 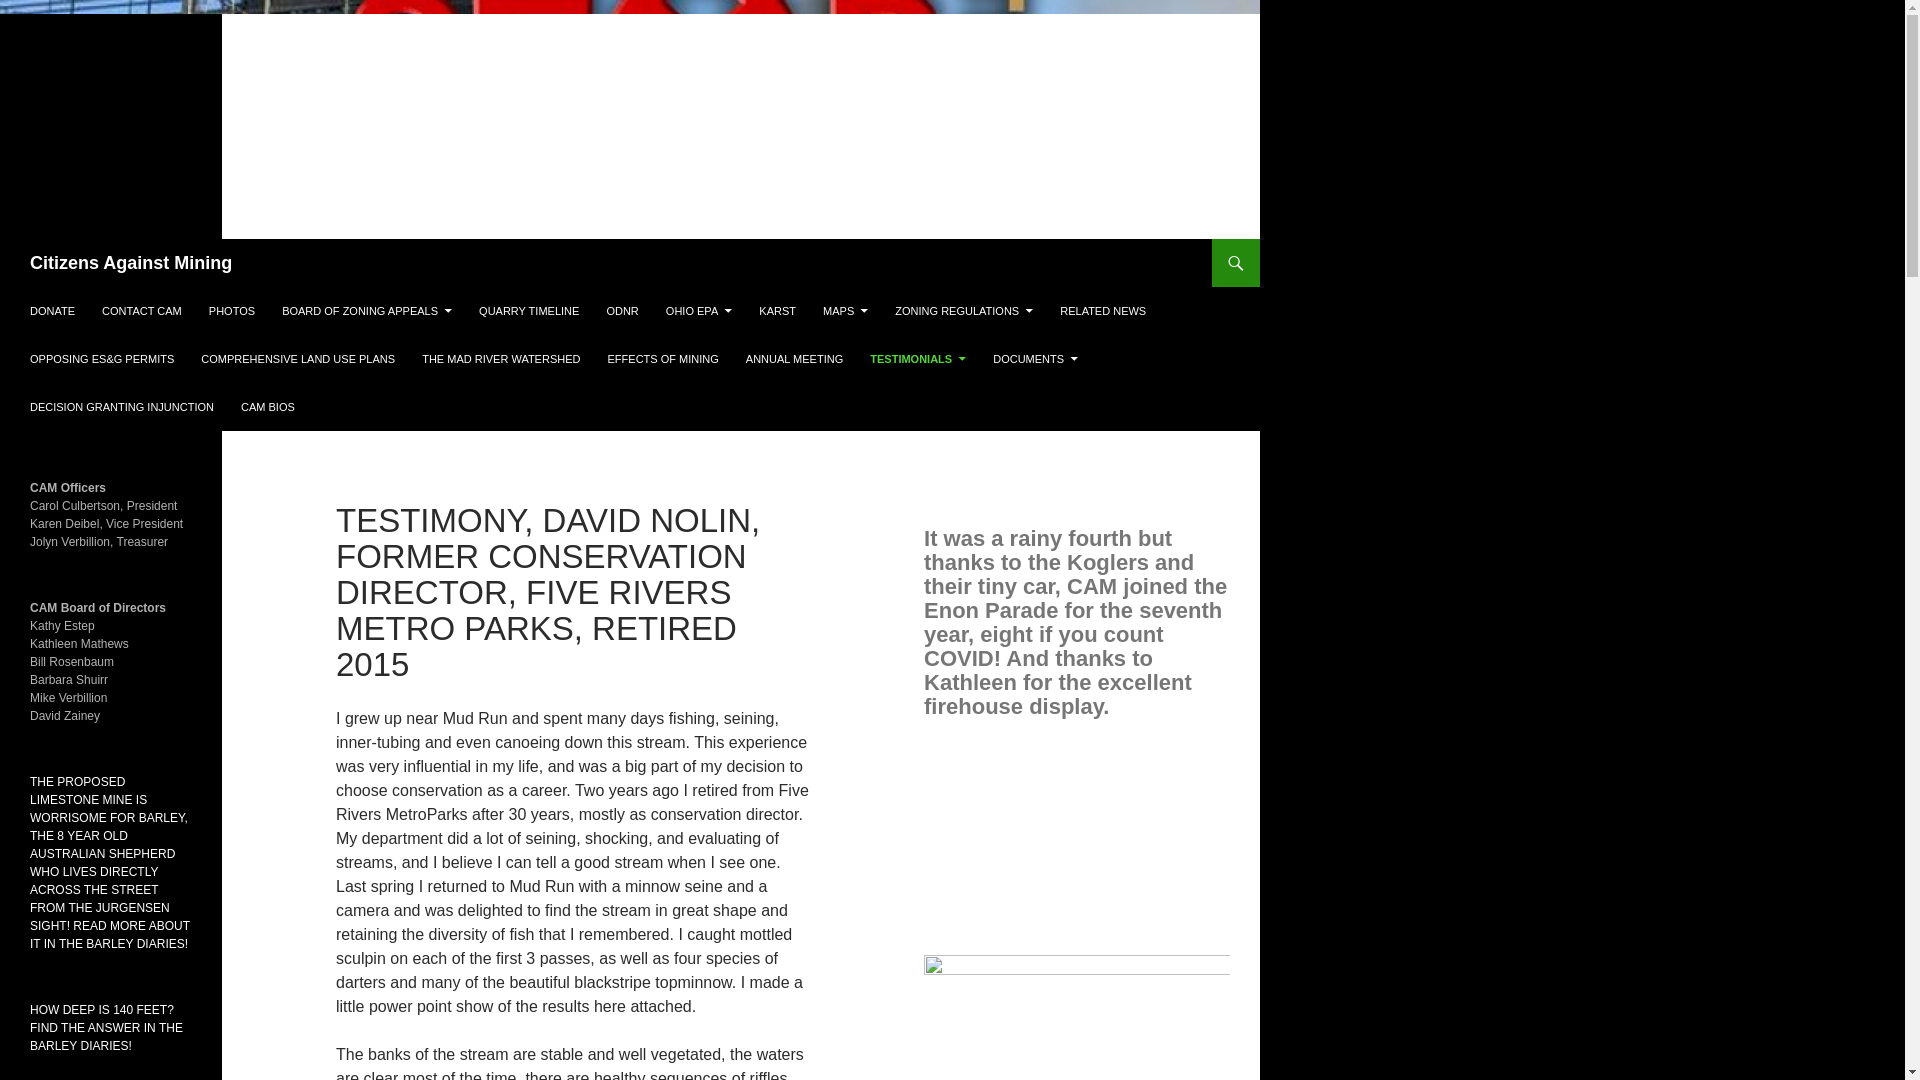 I want to click on DONATE, so click(x=52, y=310).